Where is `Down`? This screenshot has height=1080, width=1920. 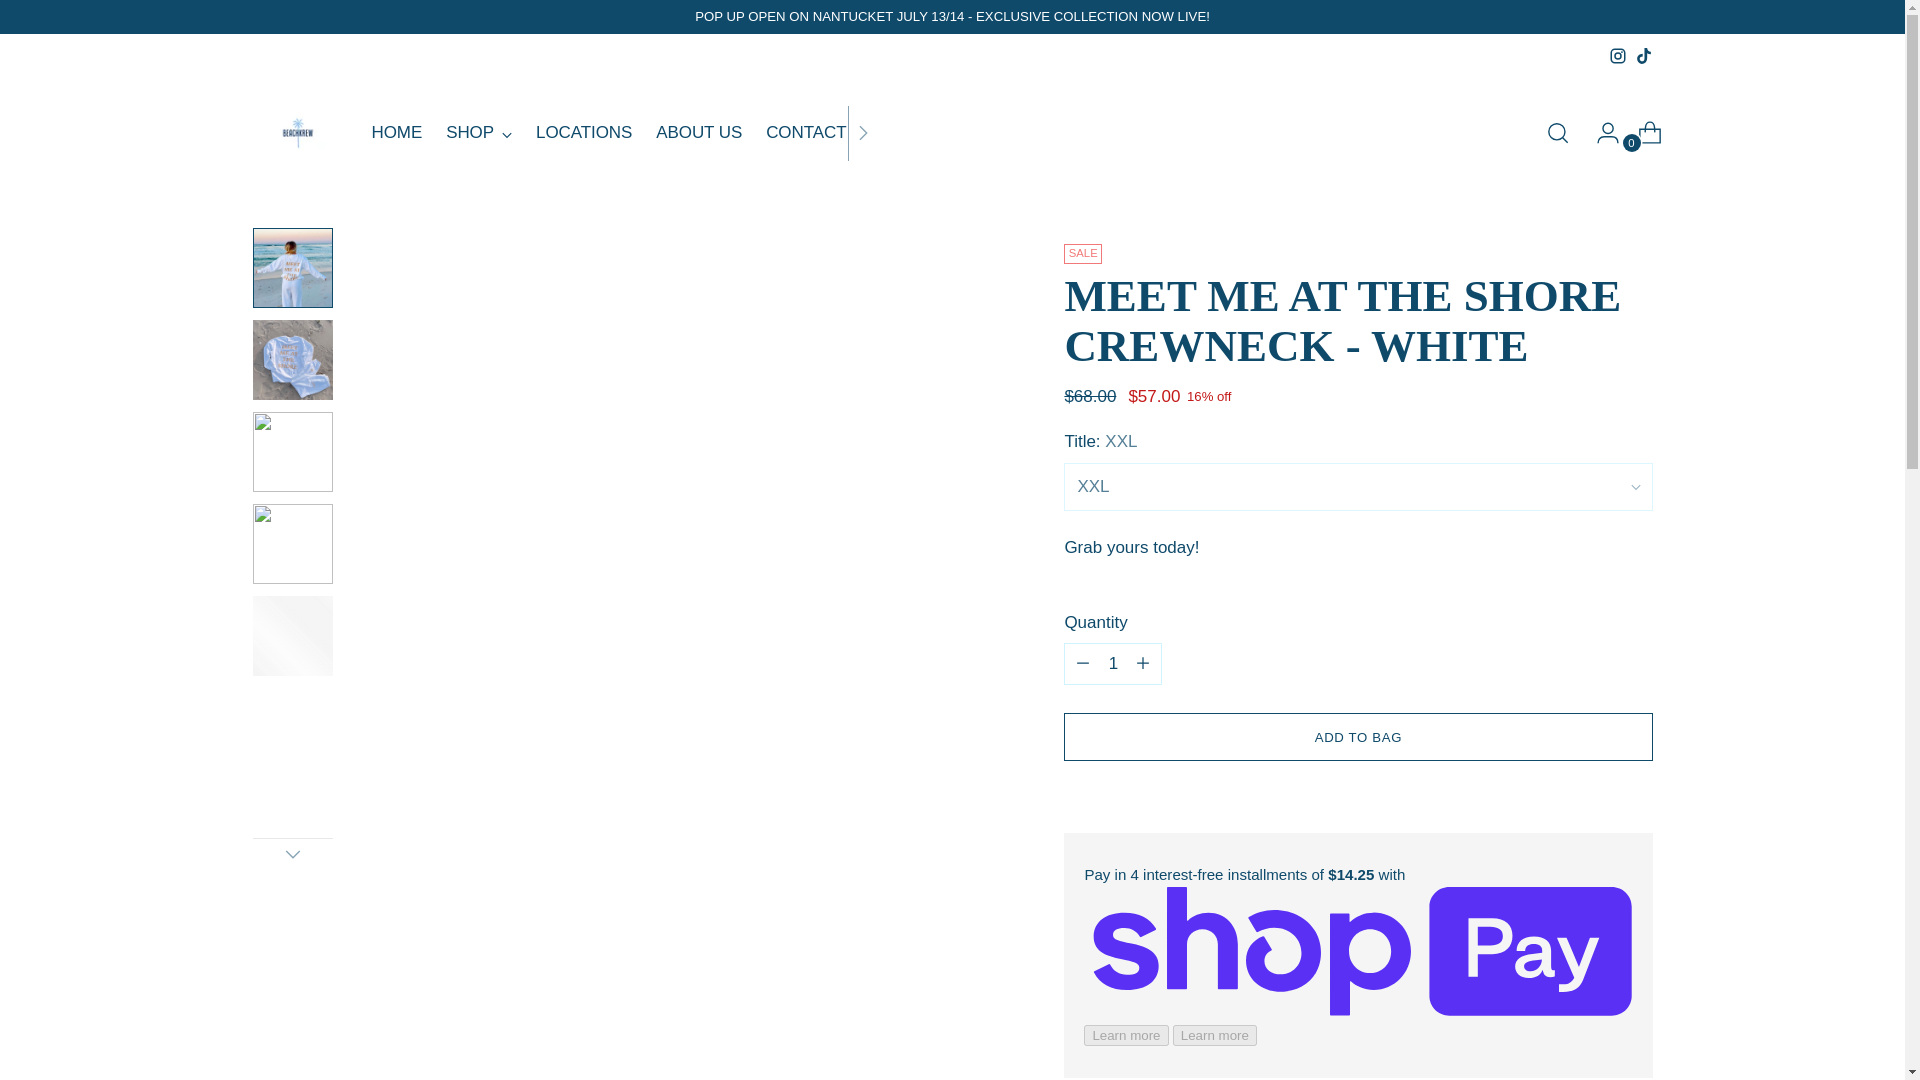
Down is located at coordinates (1617, 56).